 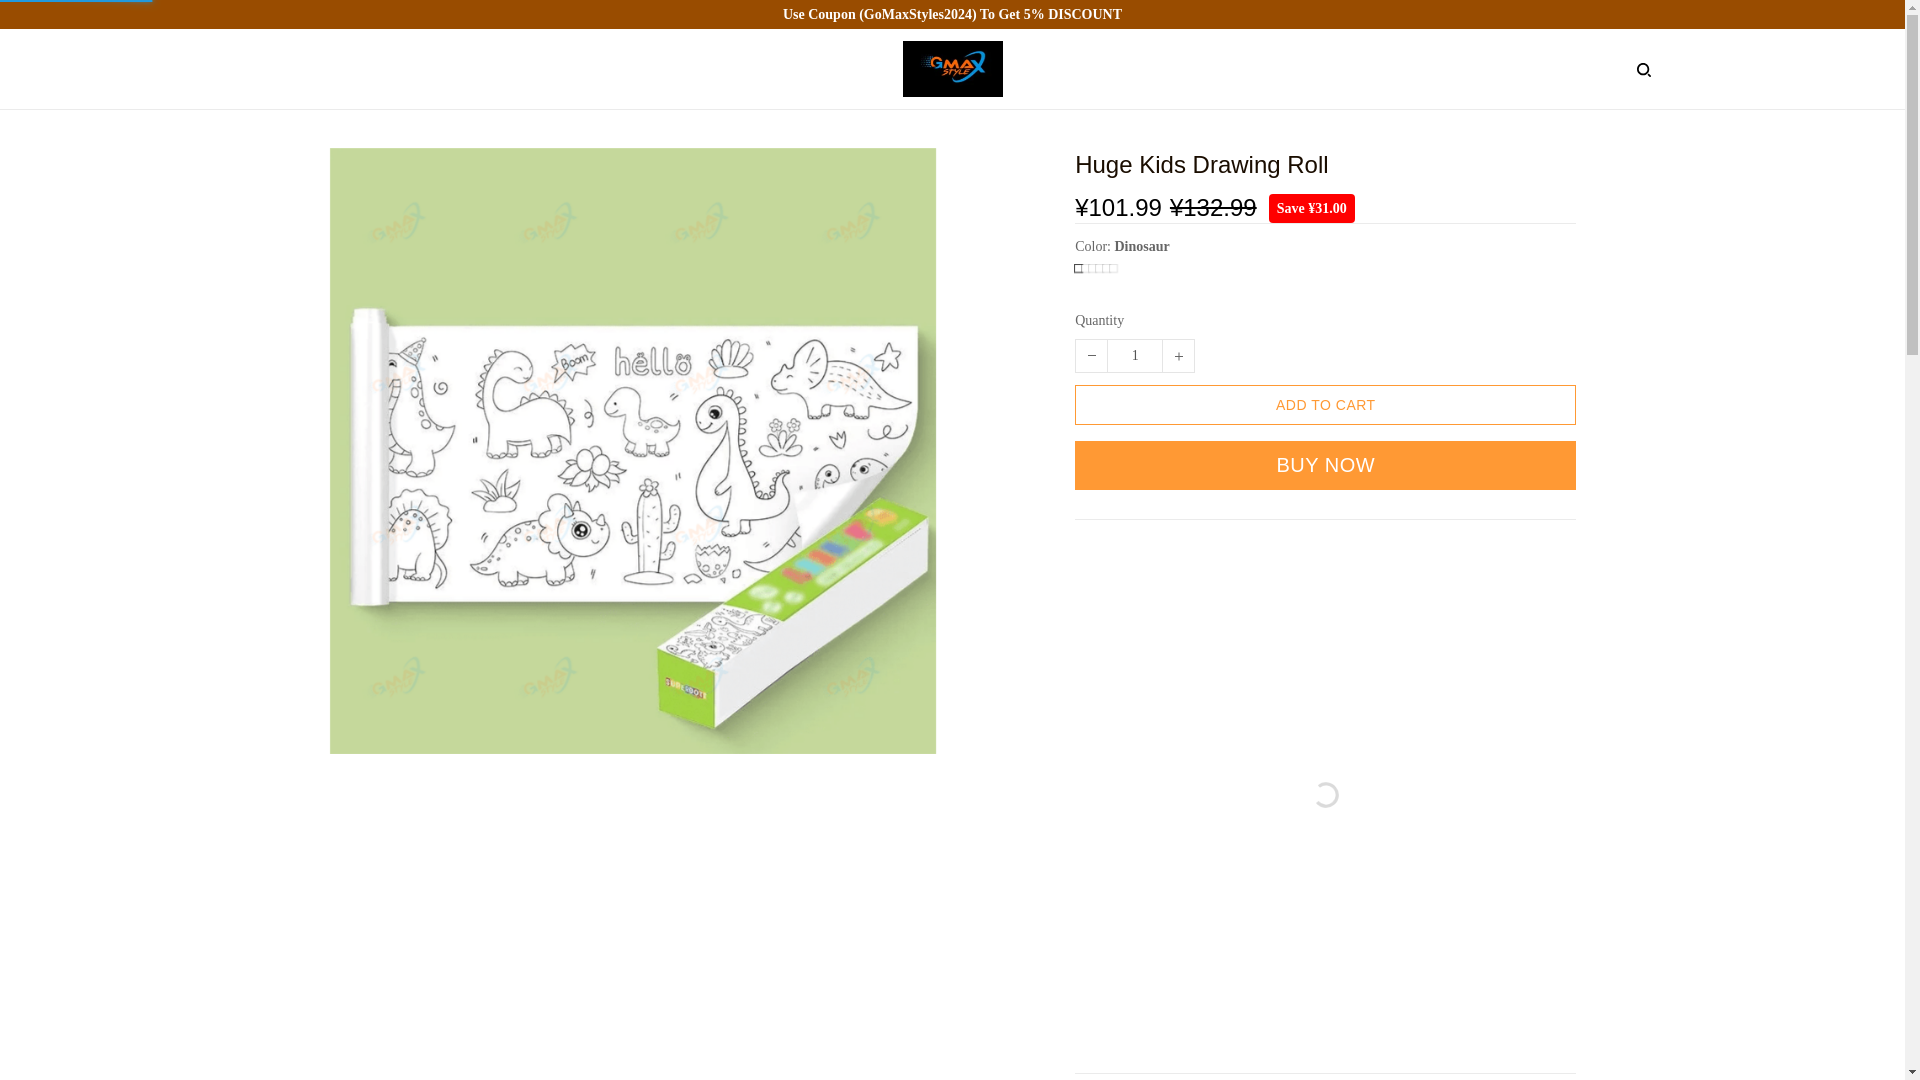 I want to click on BUY NOW, so click(x=1326, y=465).